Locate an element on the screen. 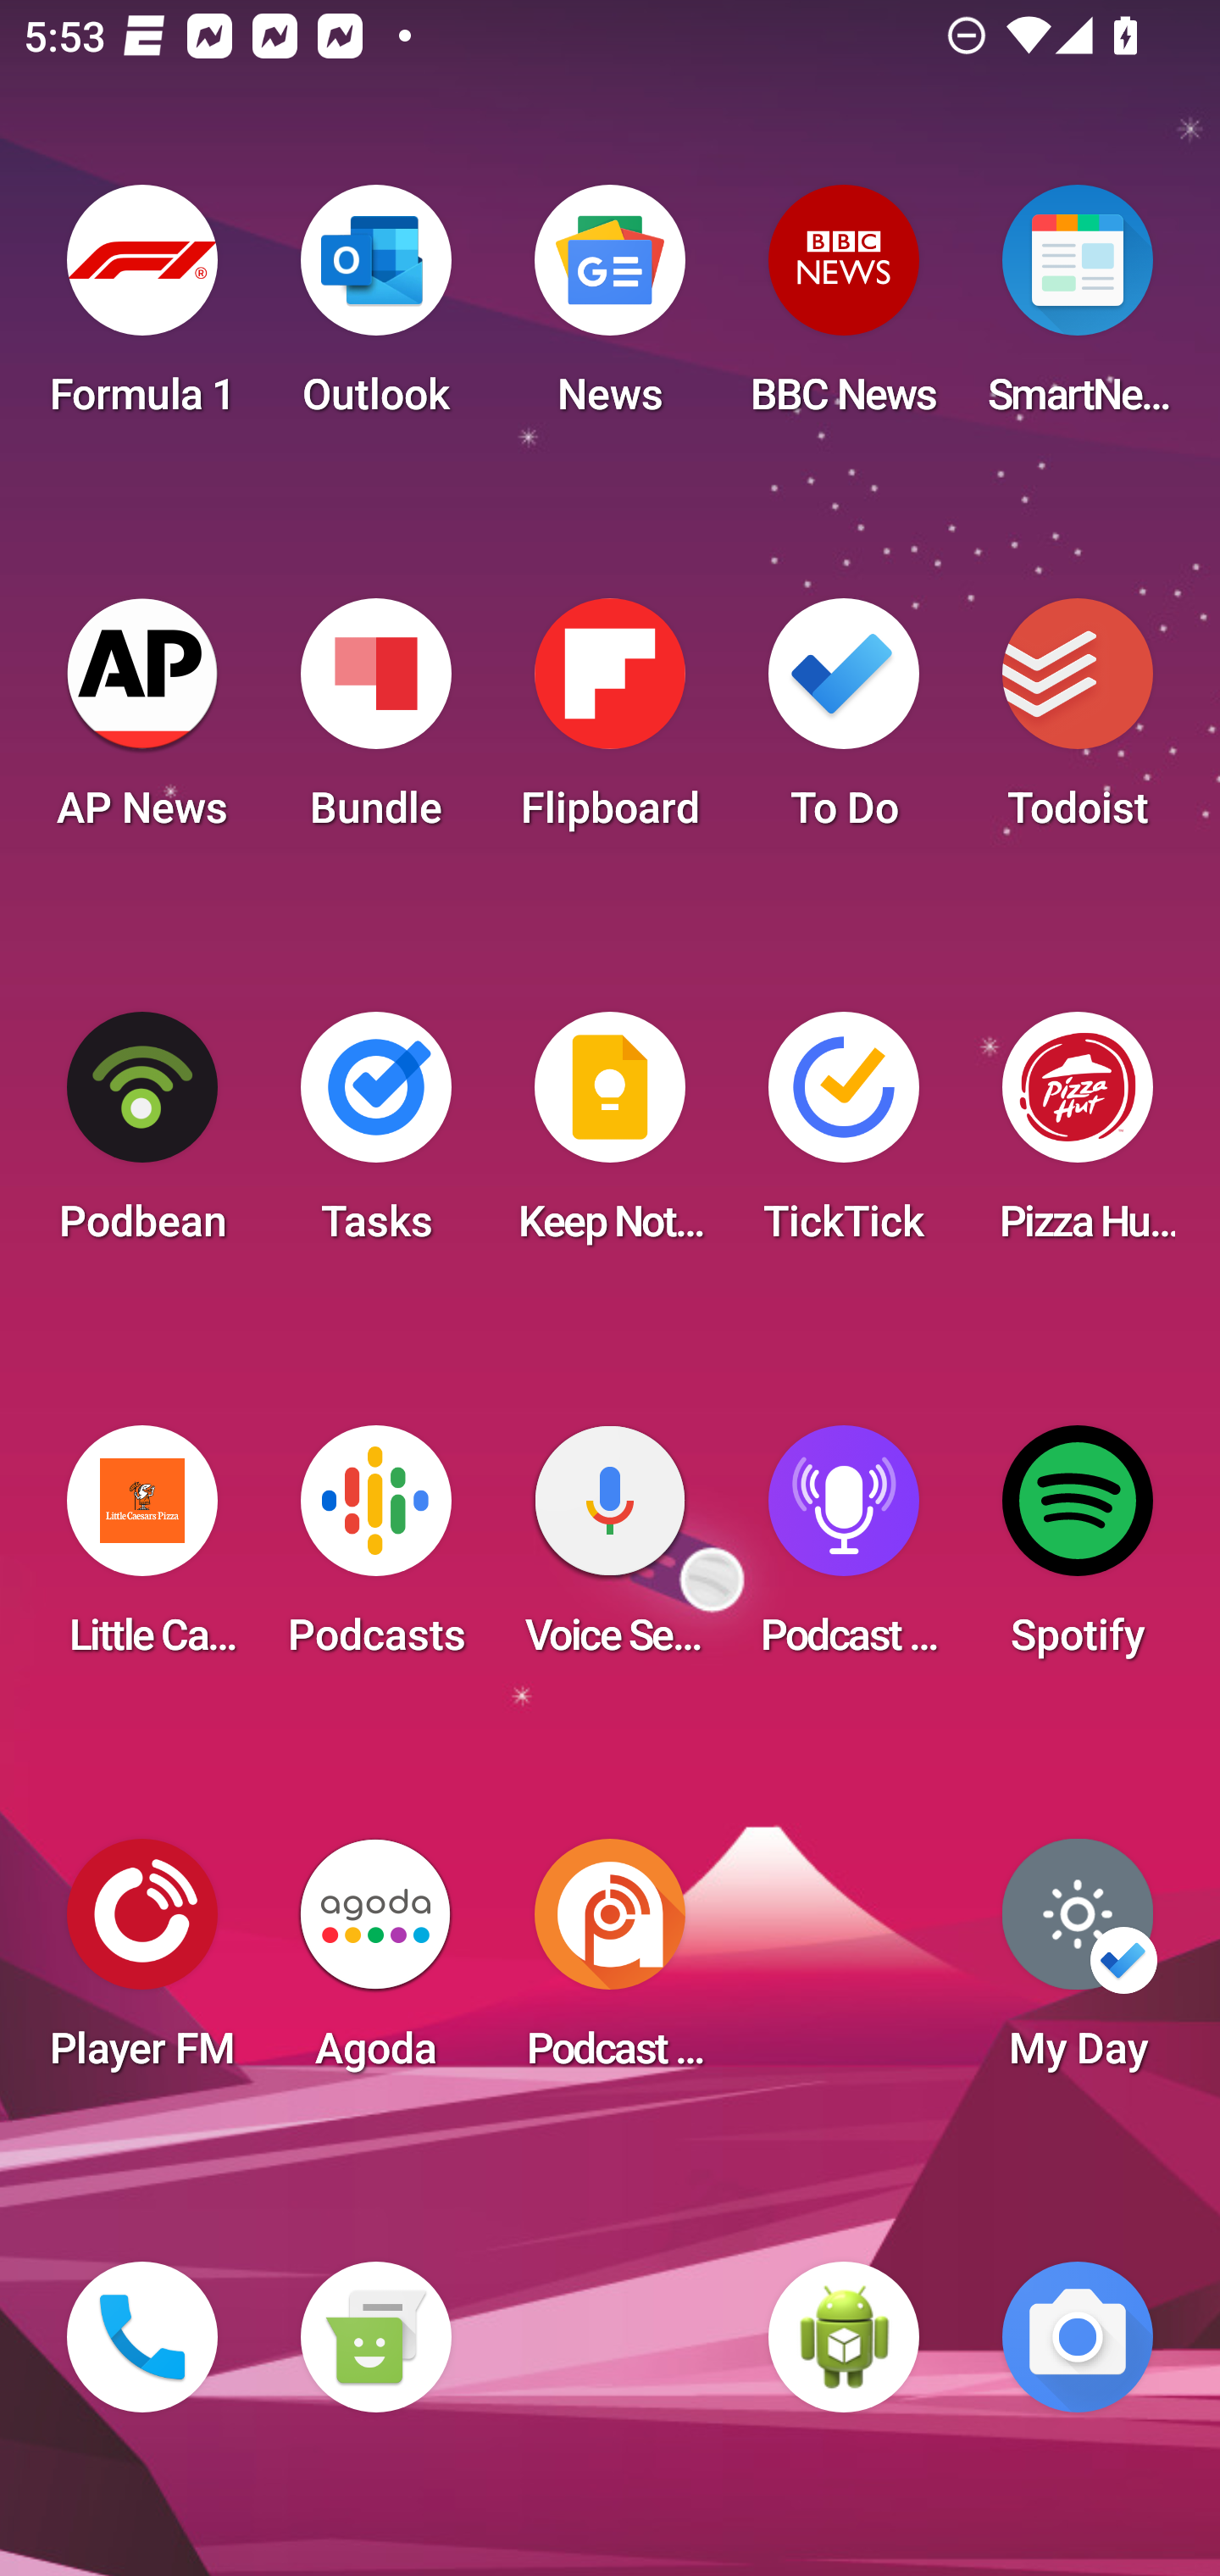 Image resolution: width=1220 pixels, height=2576 pixels. My Day is located at coordinates (1078, 1964).